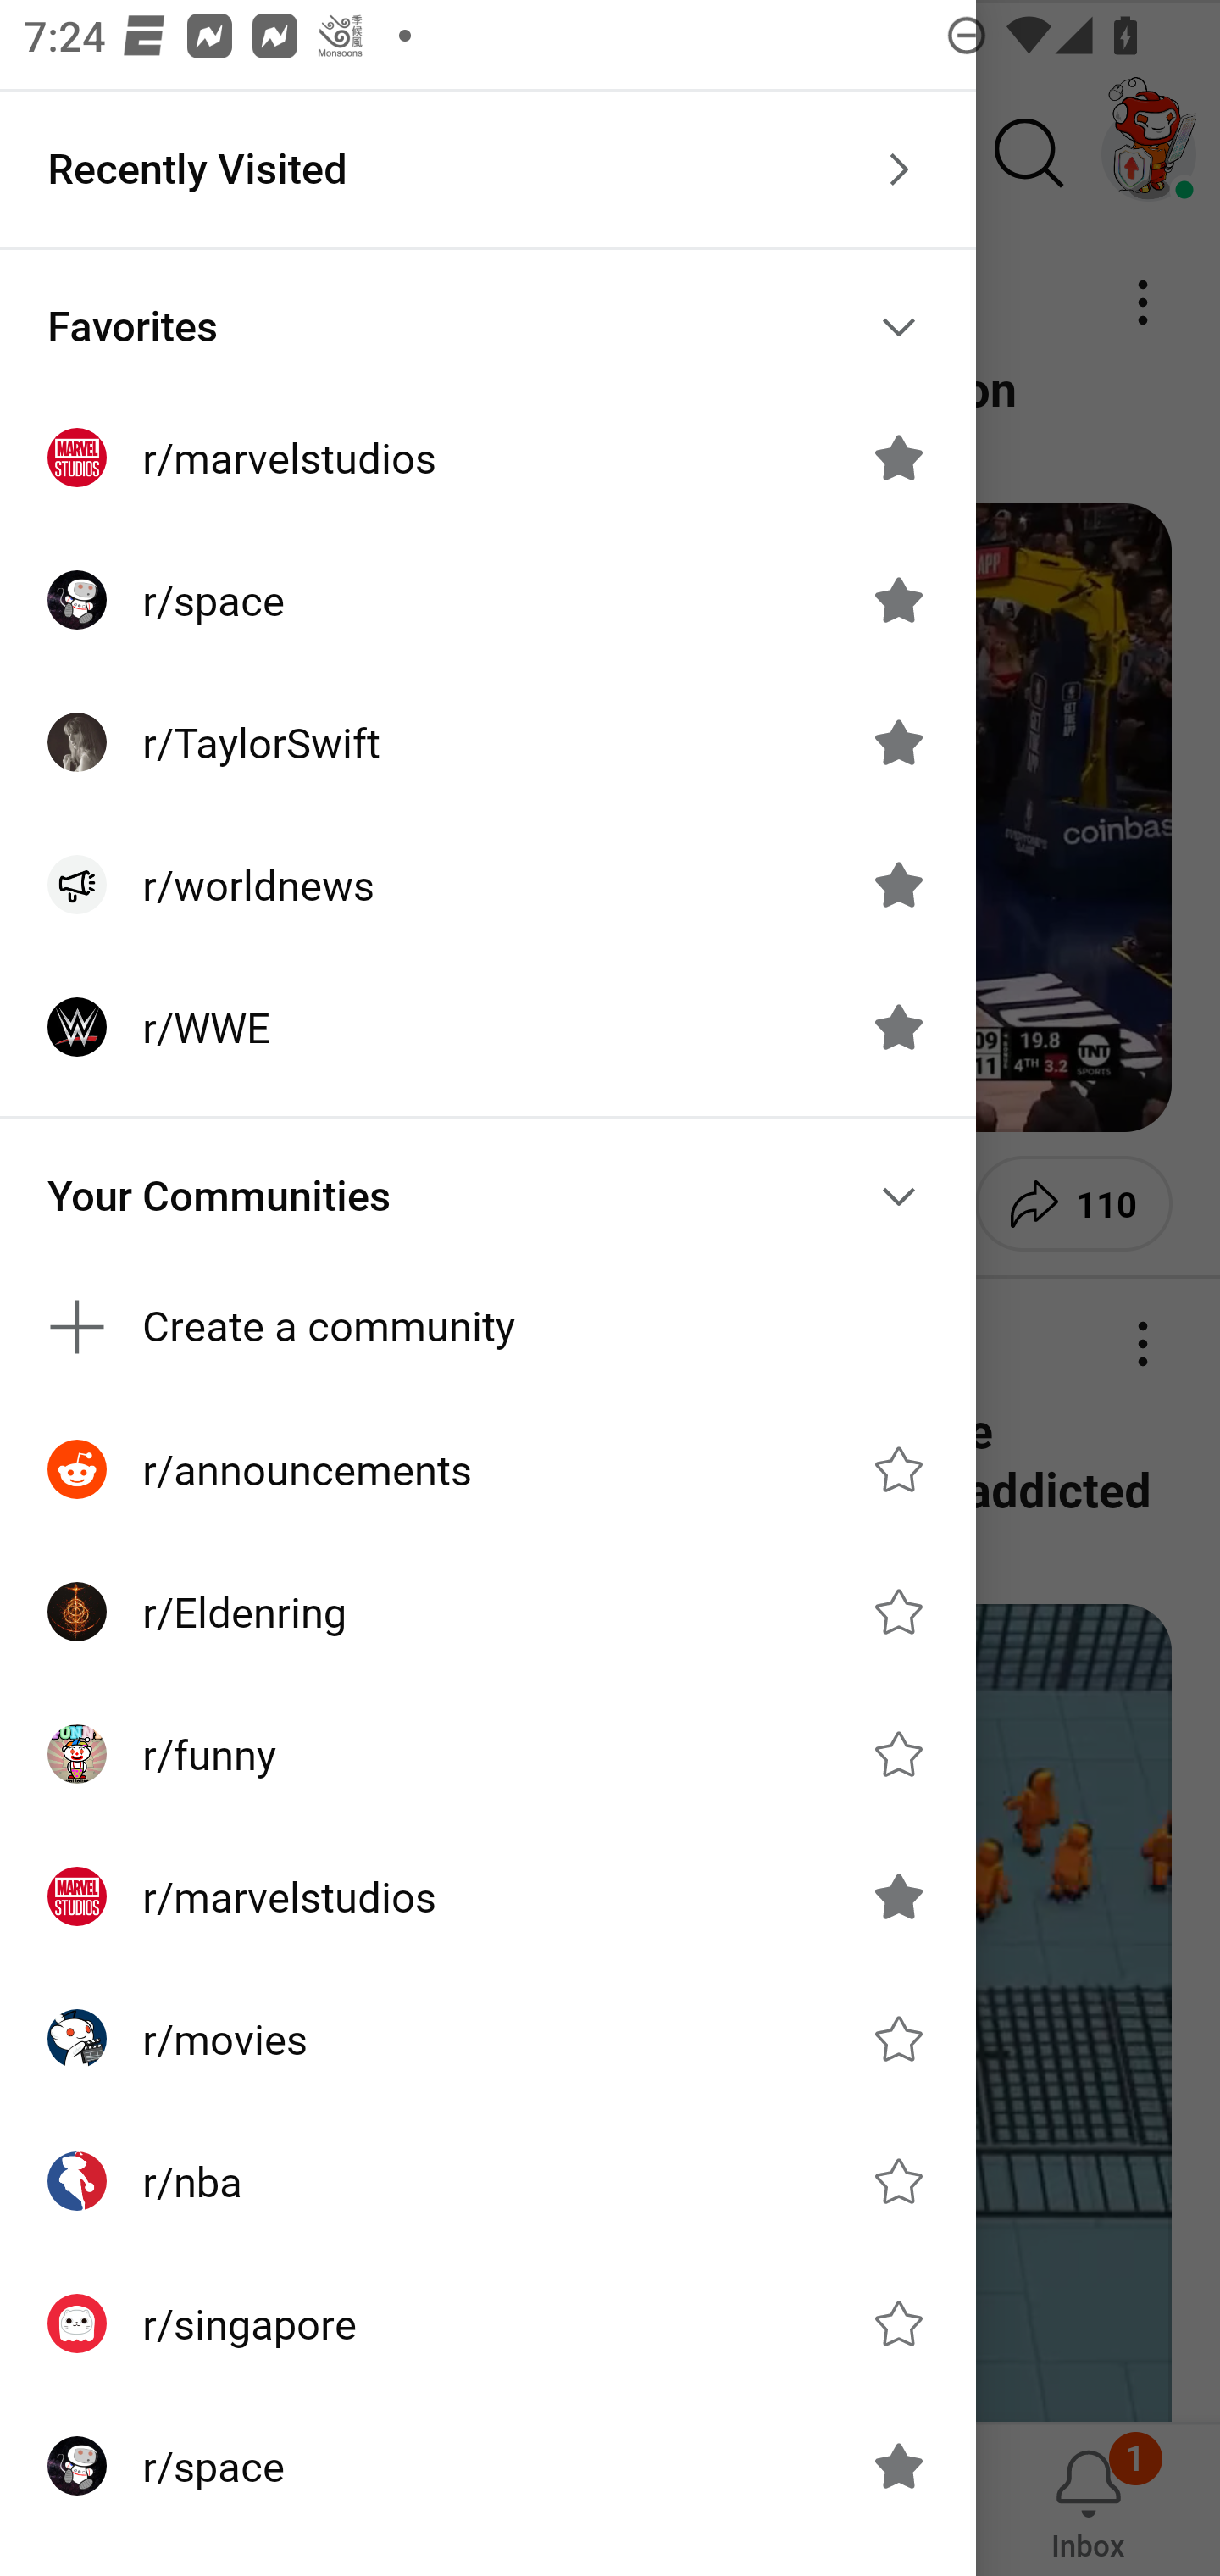 This screenshot has width=1220, height=2576. I want to click on Favorite r/funny, so click(898, 1754).